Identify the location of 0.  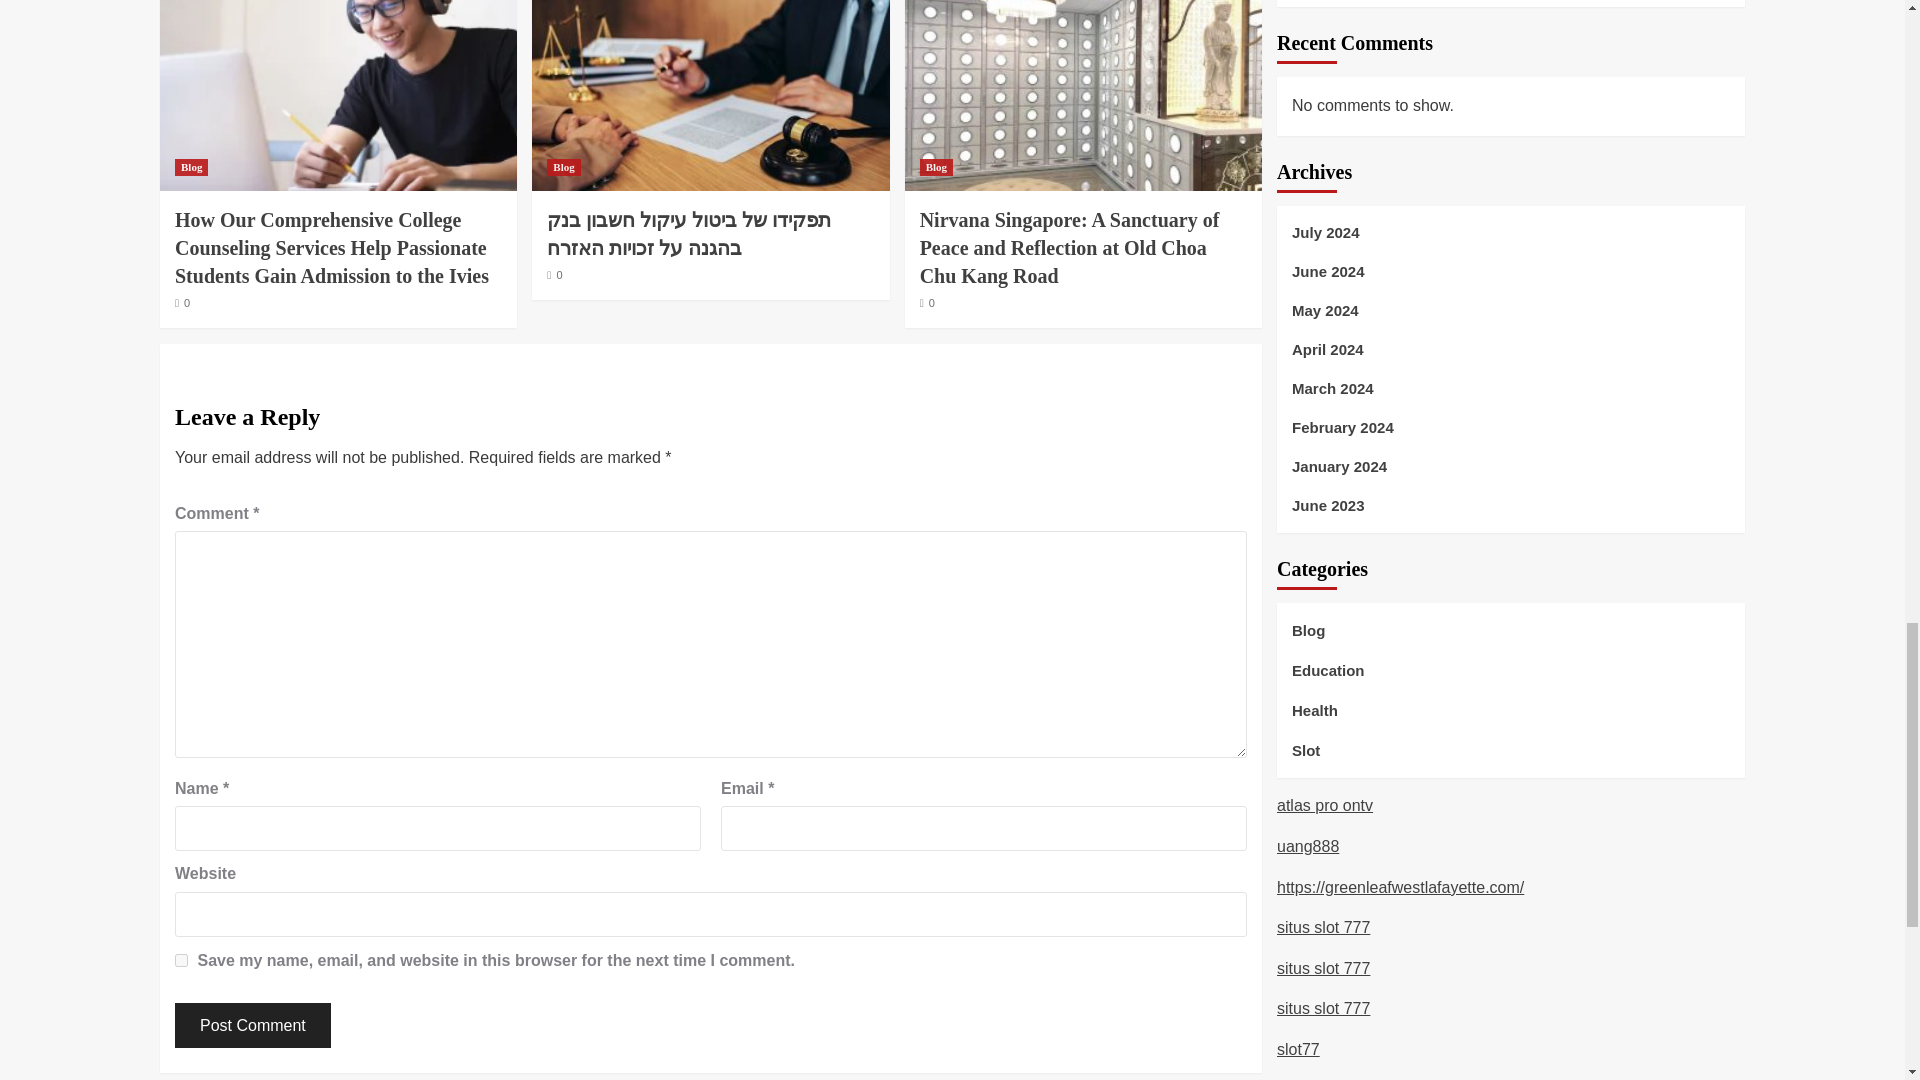
(554, 274).